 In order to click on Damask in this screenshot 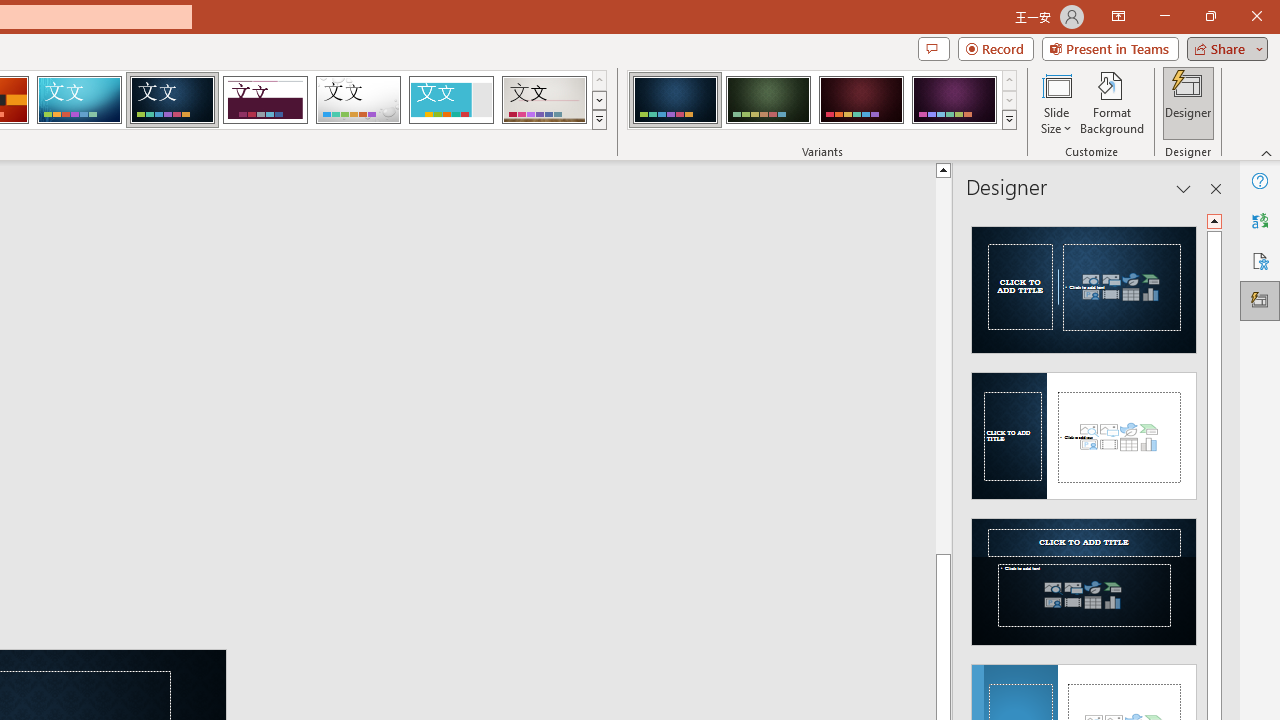, I will do `click(172, 100)`.